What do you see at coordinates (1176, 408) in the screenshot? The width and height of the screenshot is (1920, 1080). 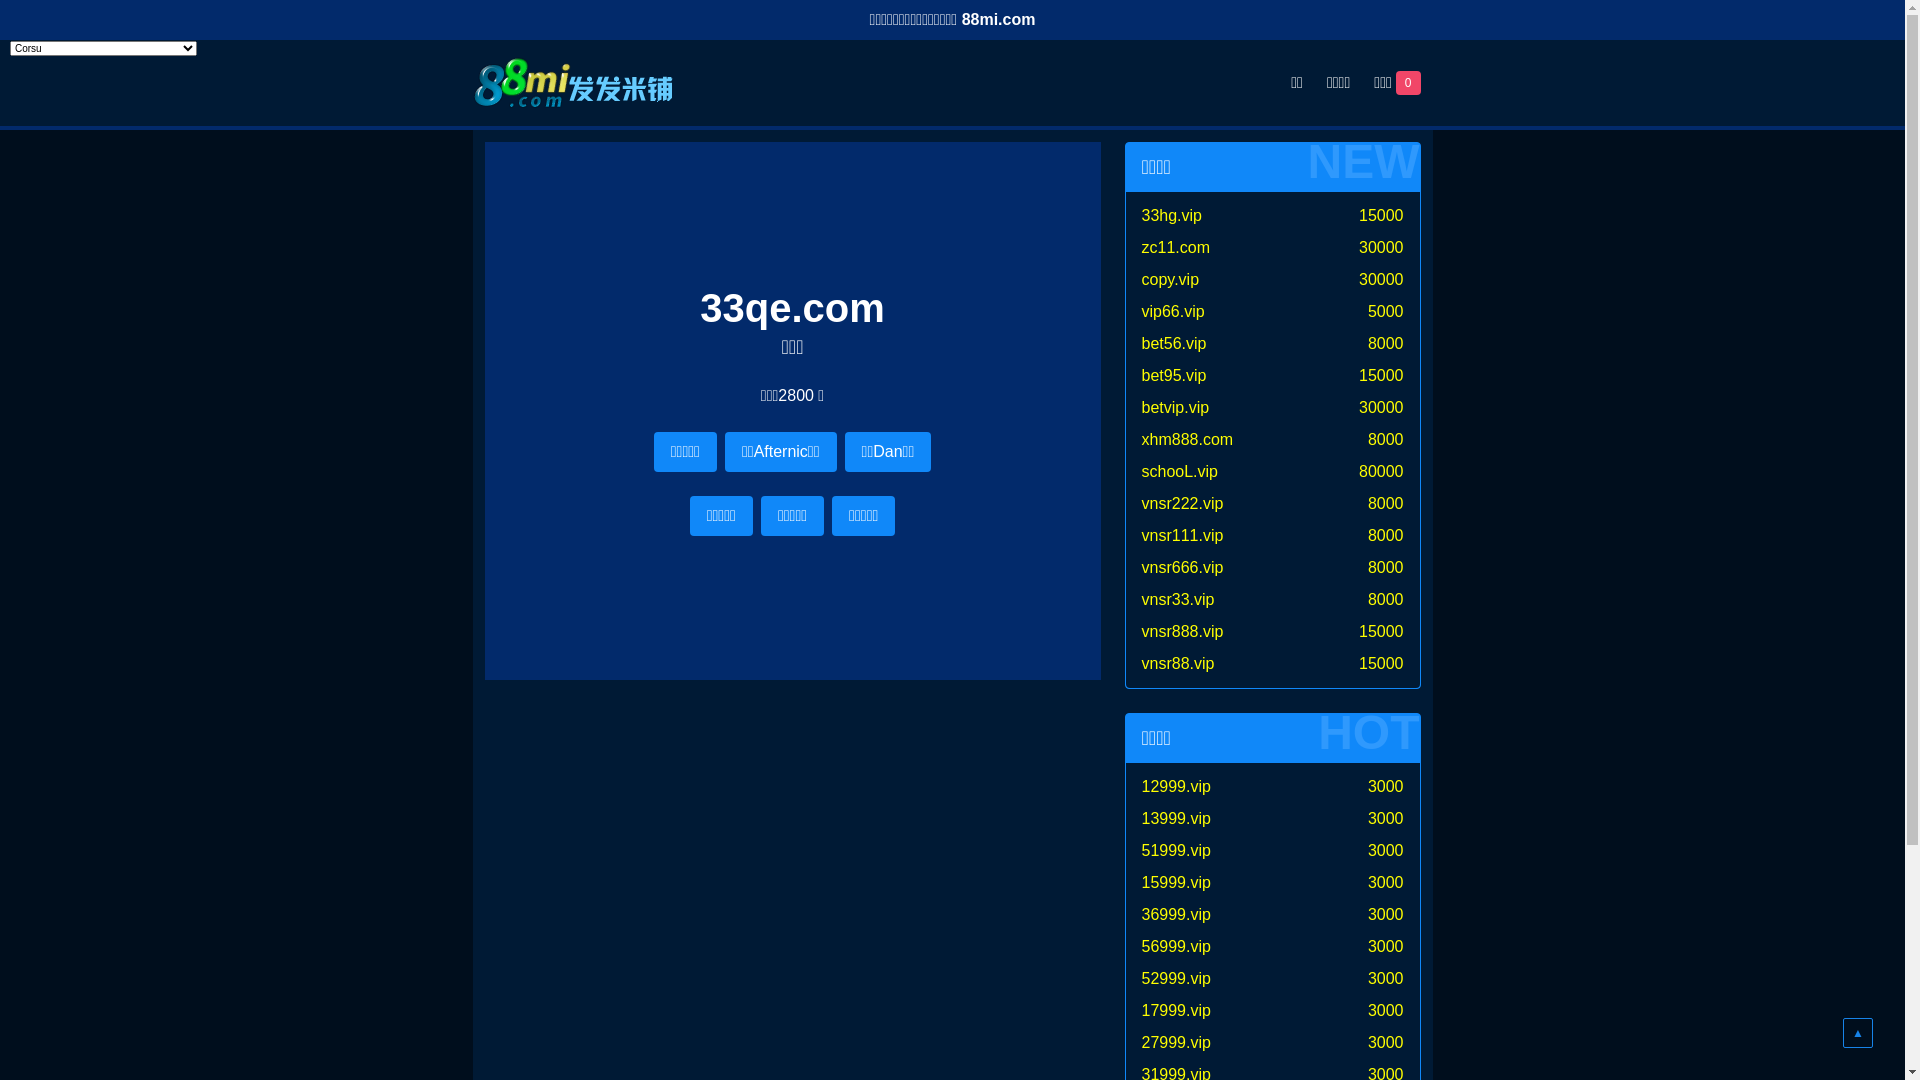 I see `betvip.vip` at bounding box center [1176, 408].